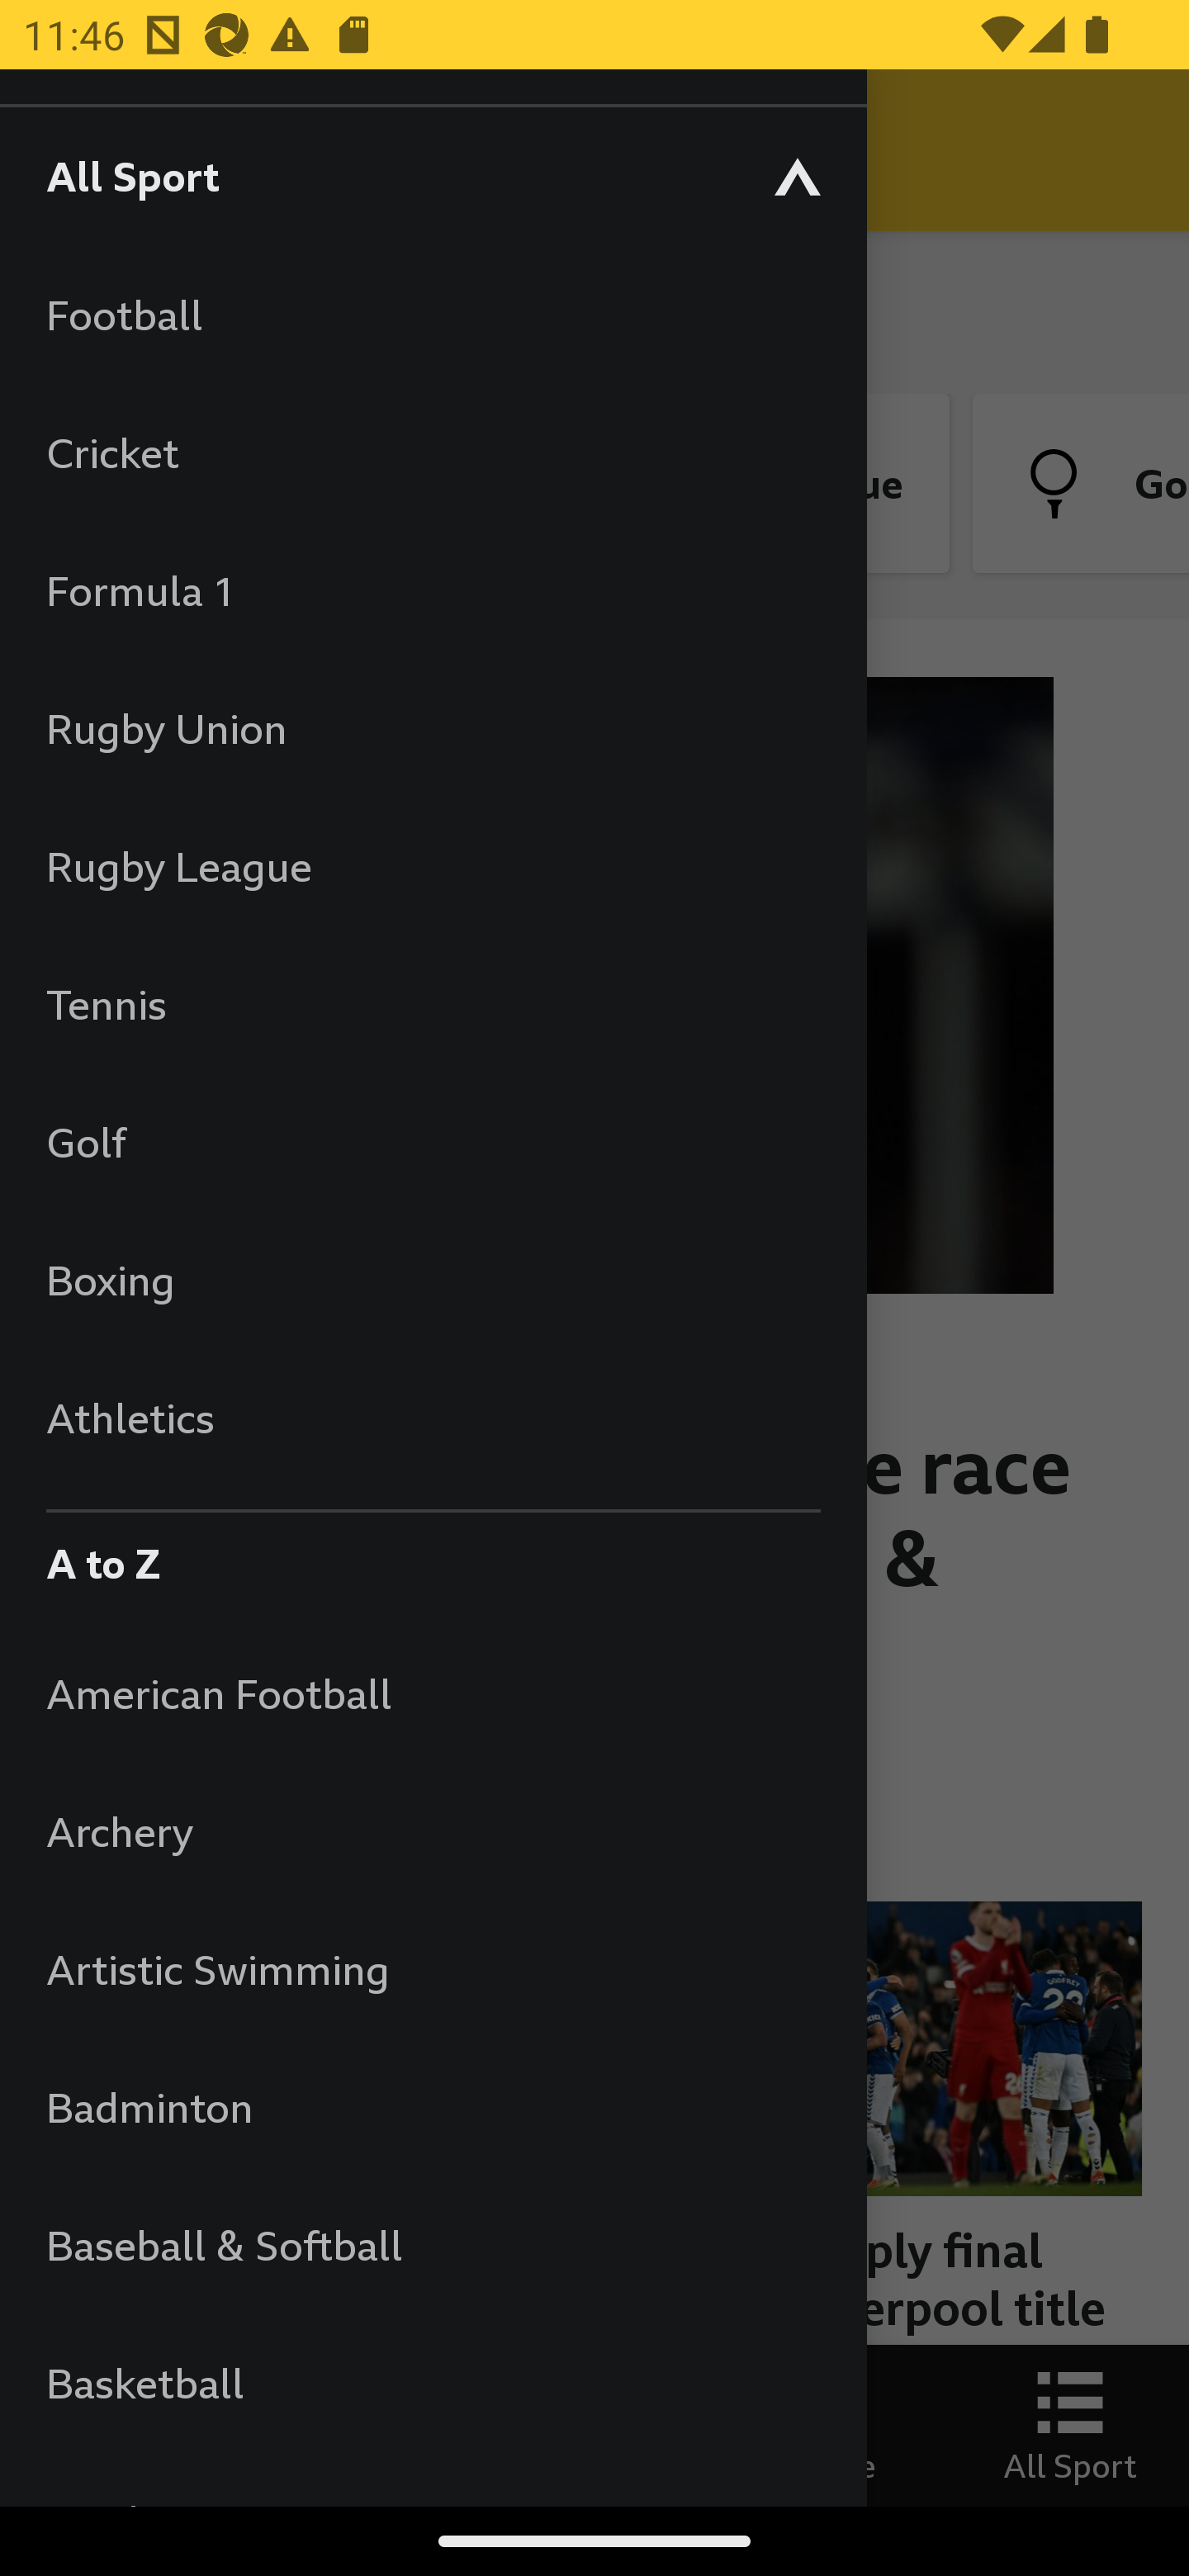 This screenshot has width=1189, height=2576. I want to click on Tennis, so click(433, 1004).